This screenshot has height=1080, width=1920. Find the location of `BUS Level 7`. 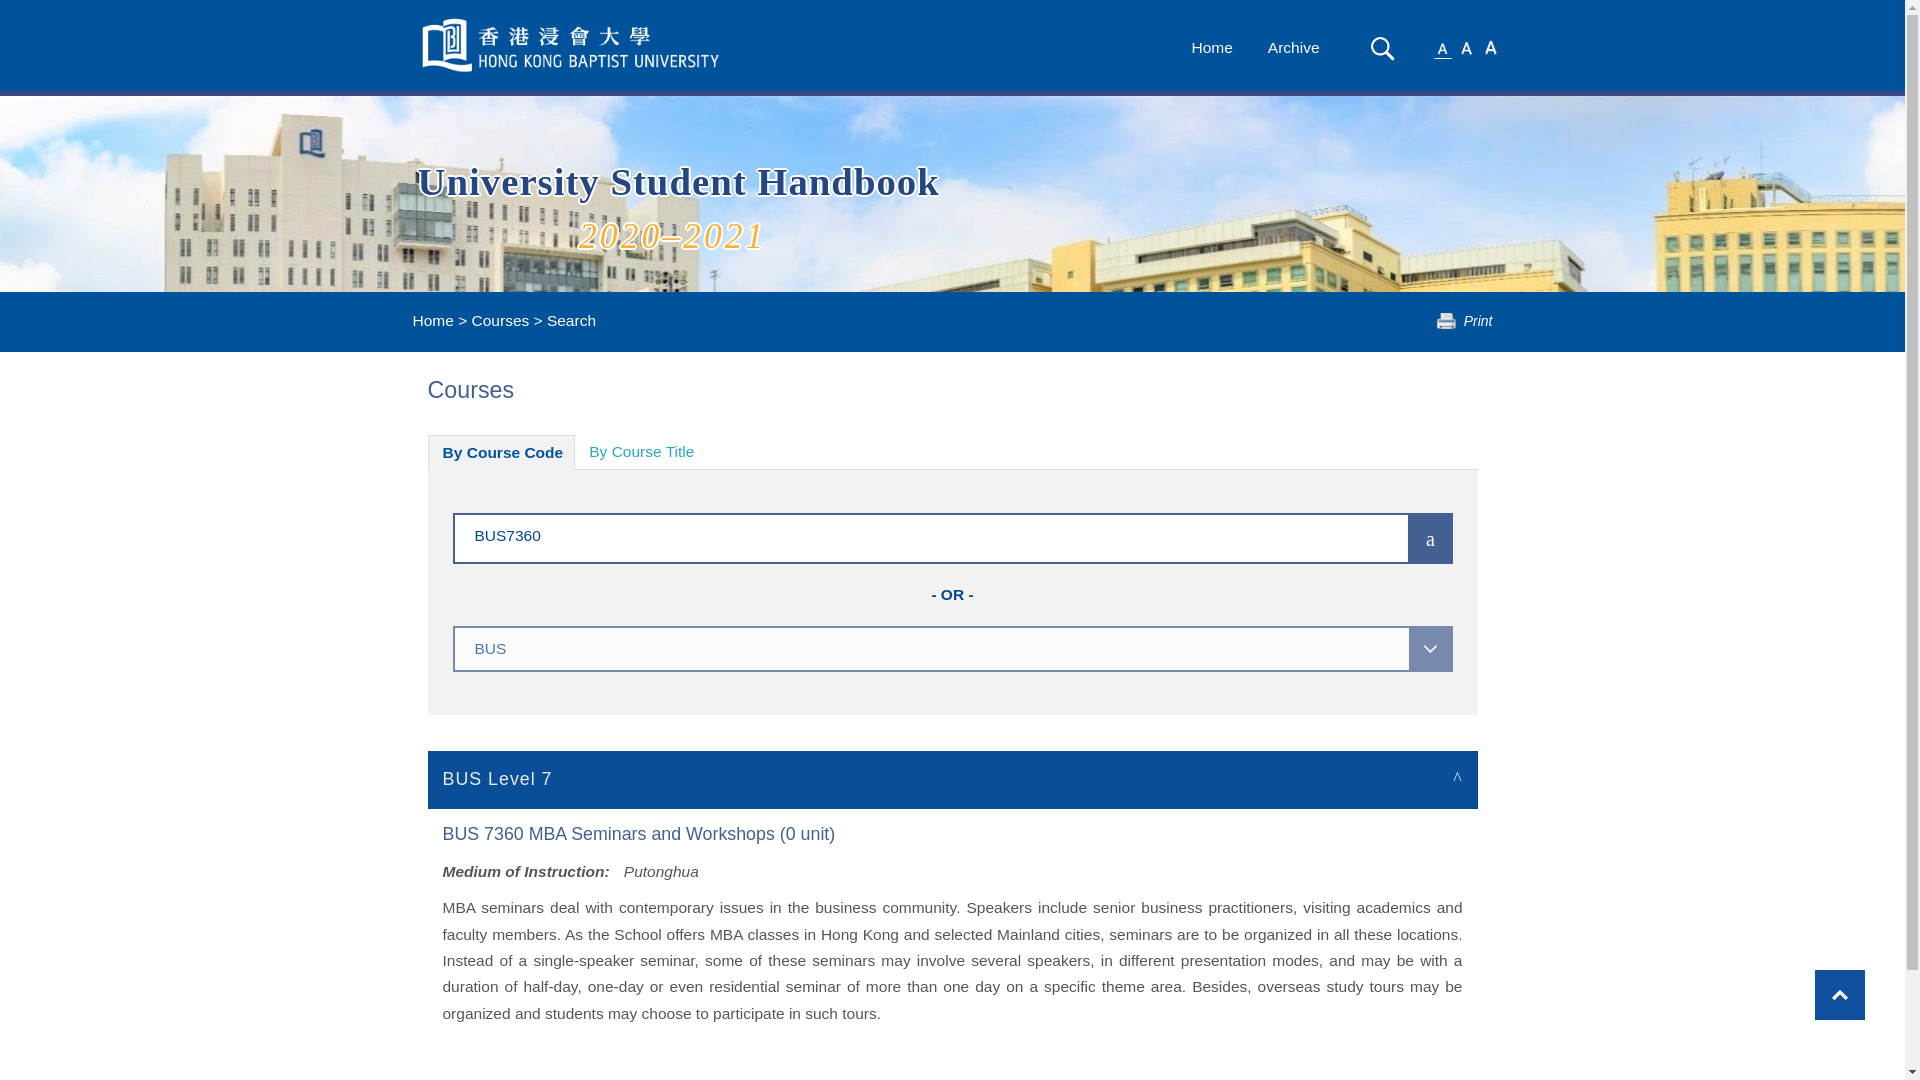

BUS Level 7 is located at coordinates (953, 778).